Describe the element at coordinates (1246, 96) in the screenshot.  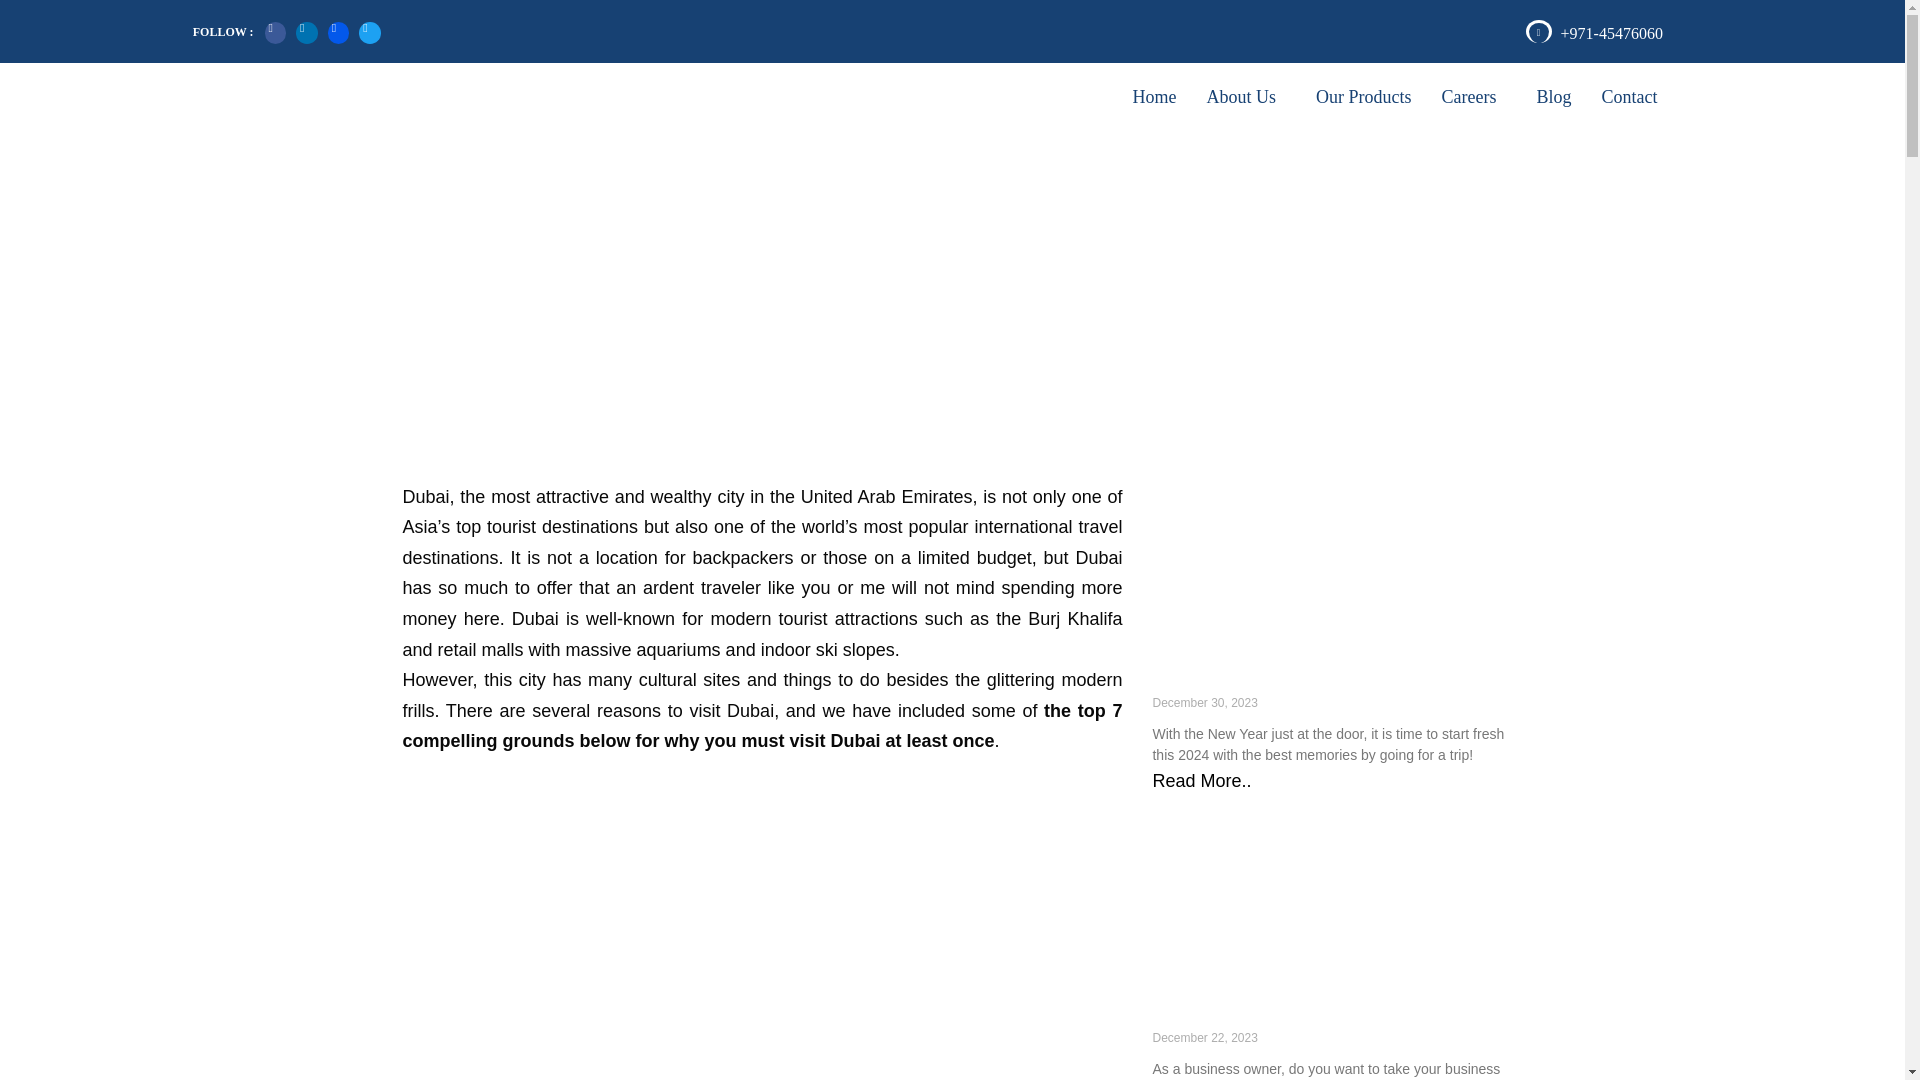
I see `About Us` at that location.